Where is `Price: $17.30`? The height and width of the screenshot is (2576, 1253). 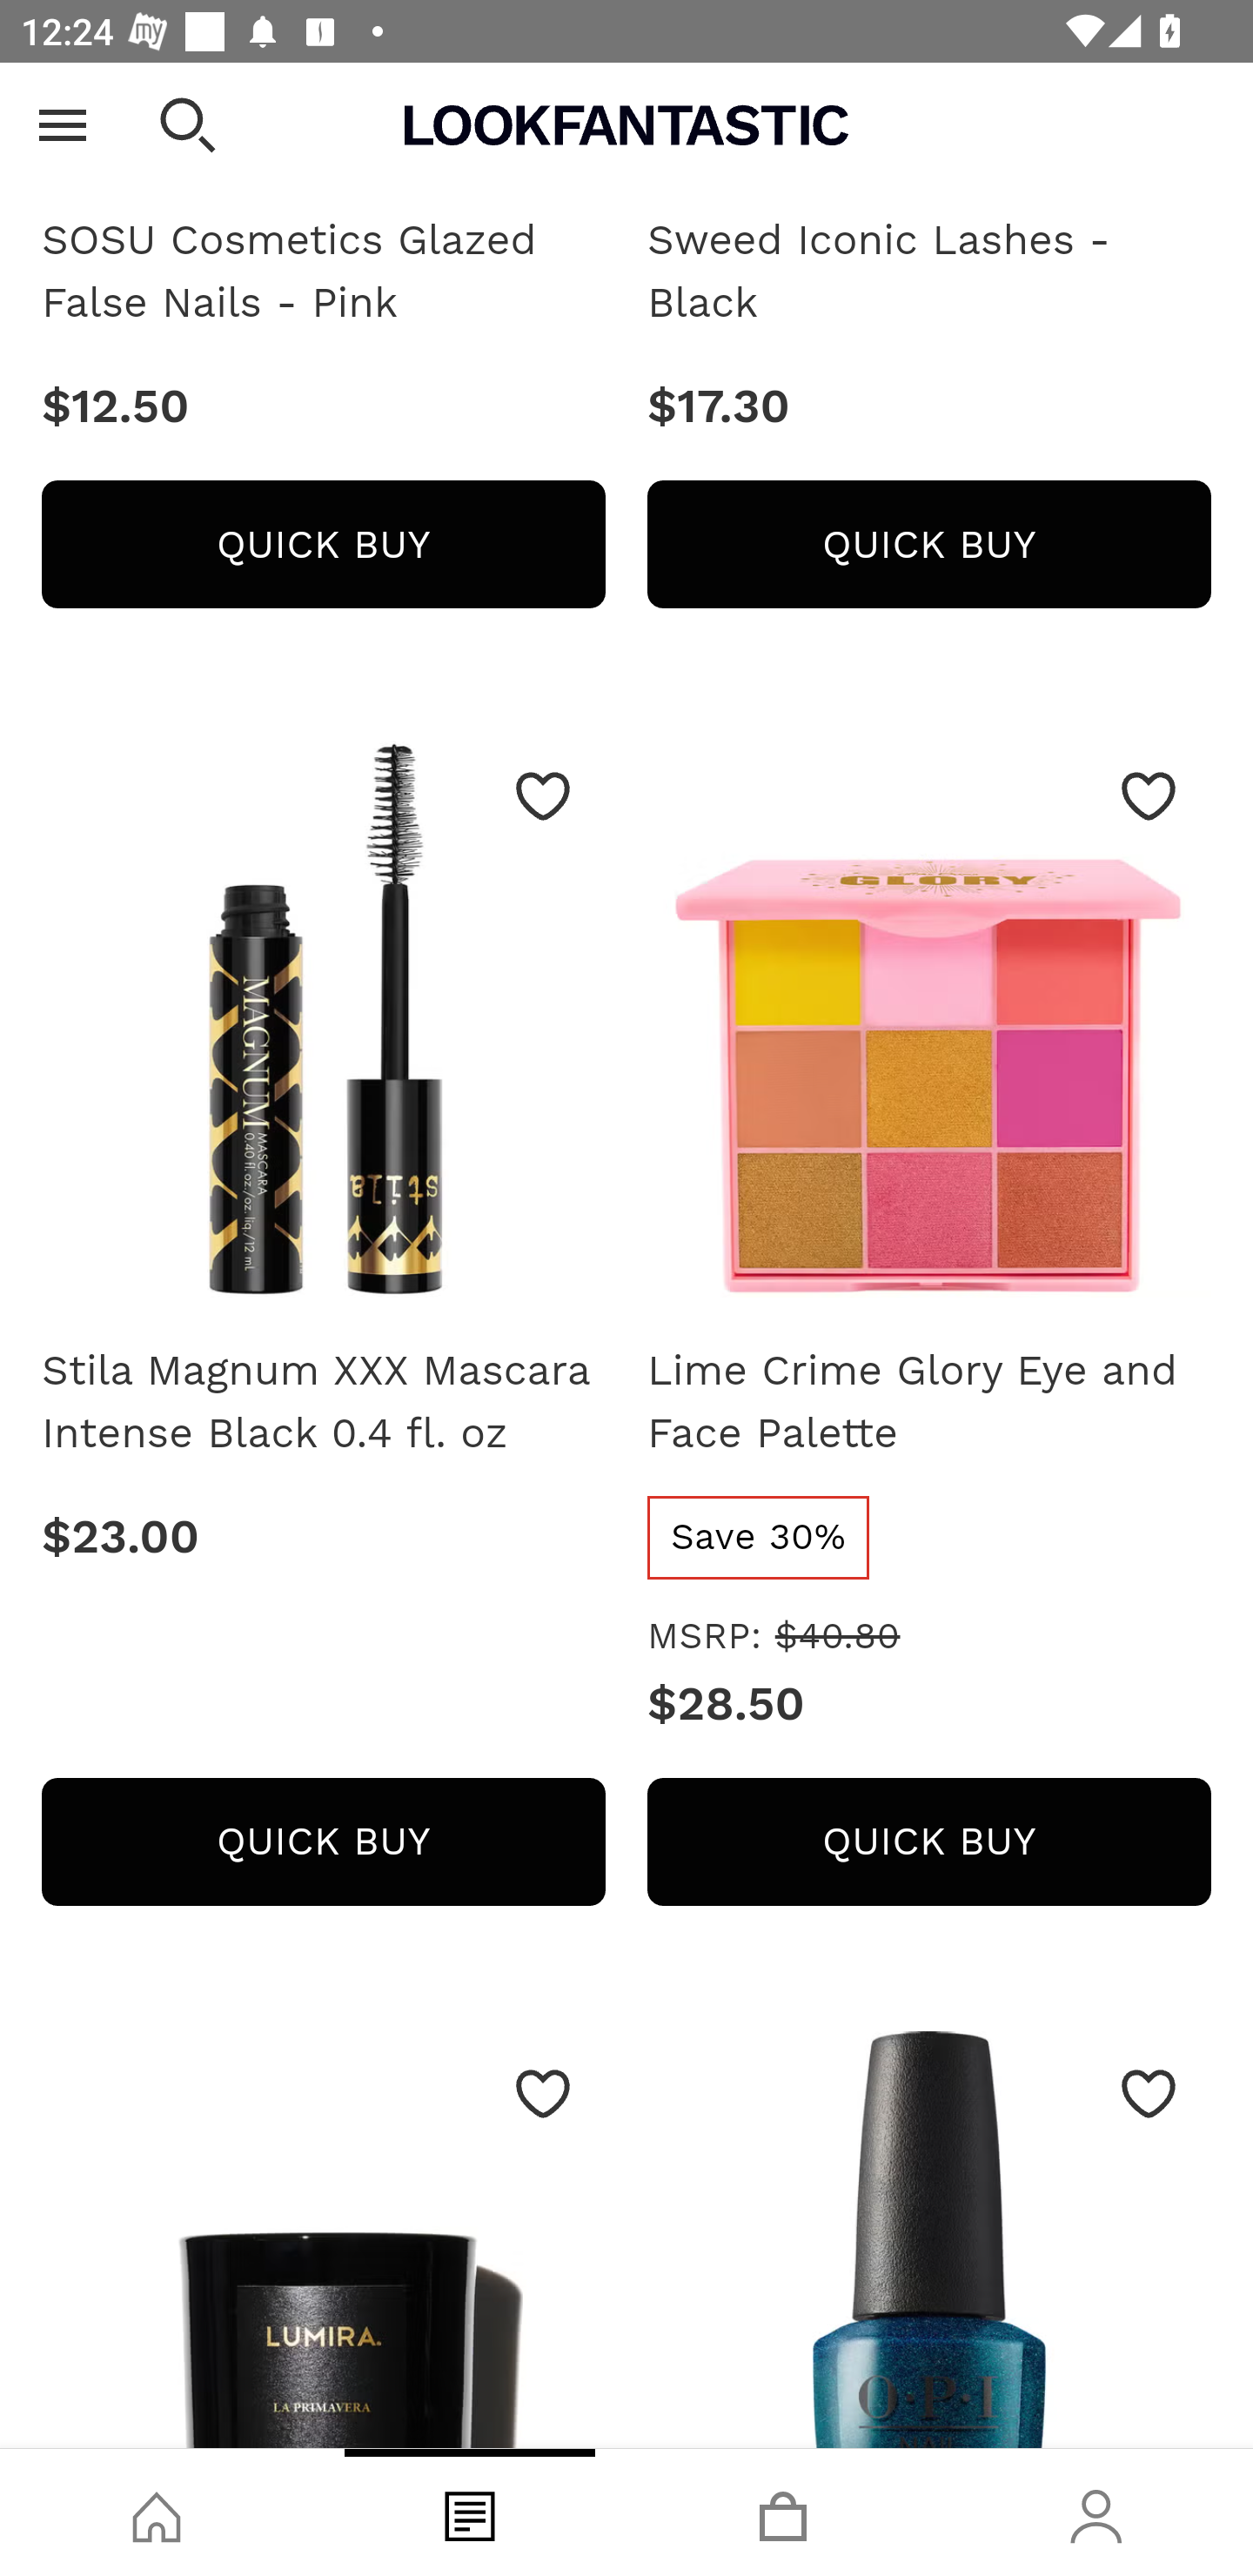 Price: $17.30 is located at coordinates (929, 408).